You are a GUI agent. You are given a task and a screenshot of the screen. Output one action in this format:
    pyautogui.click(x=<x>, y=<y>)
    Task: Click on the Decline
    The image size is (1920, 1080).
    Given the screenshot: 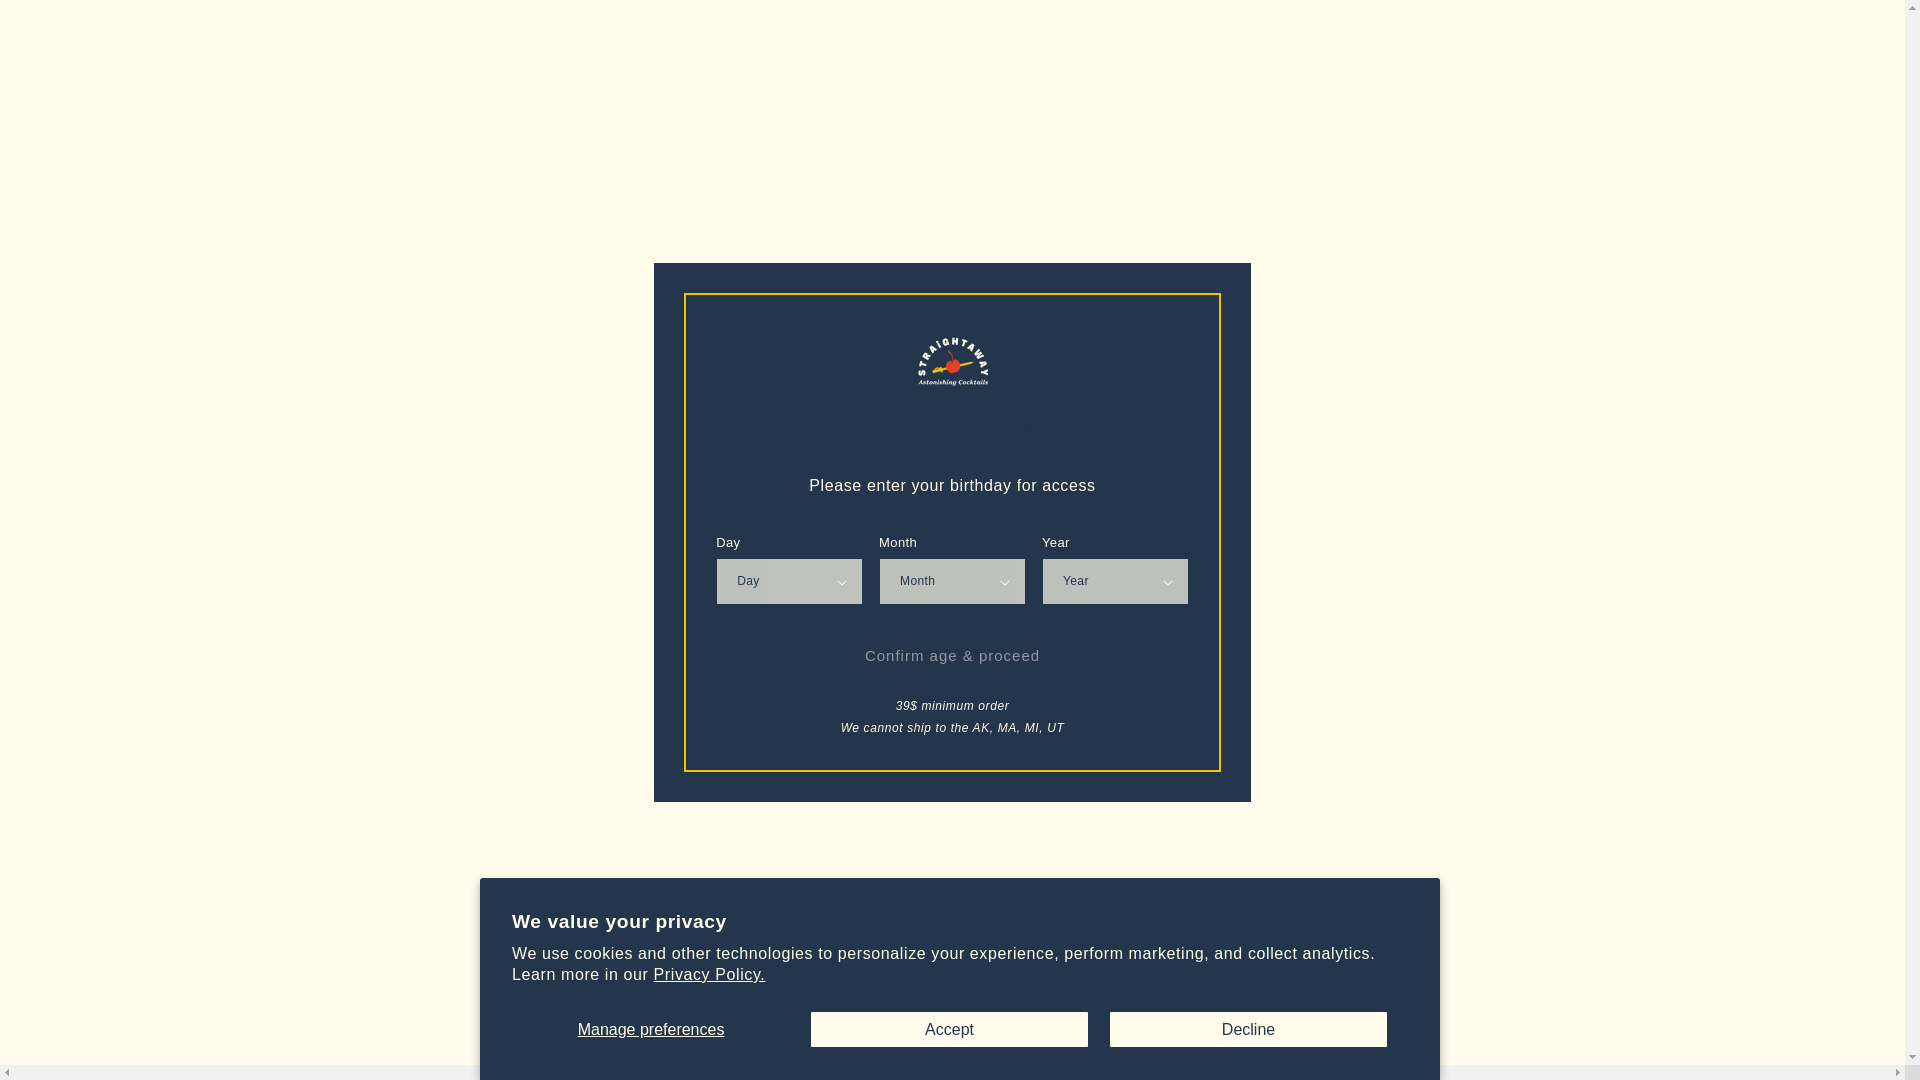 What is the action you would take?
    pyautogui.click(x=1248, y=1028)
    